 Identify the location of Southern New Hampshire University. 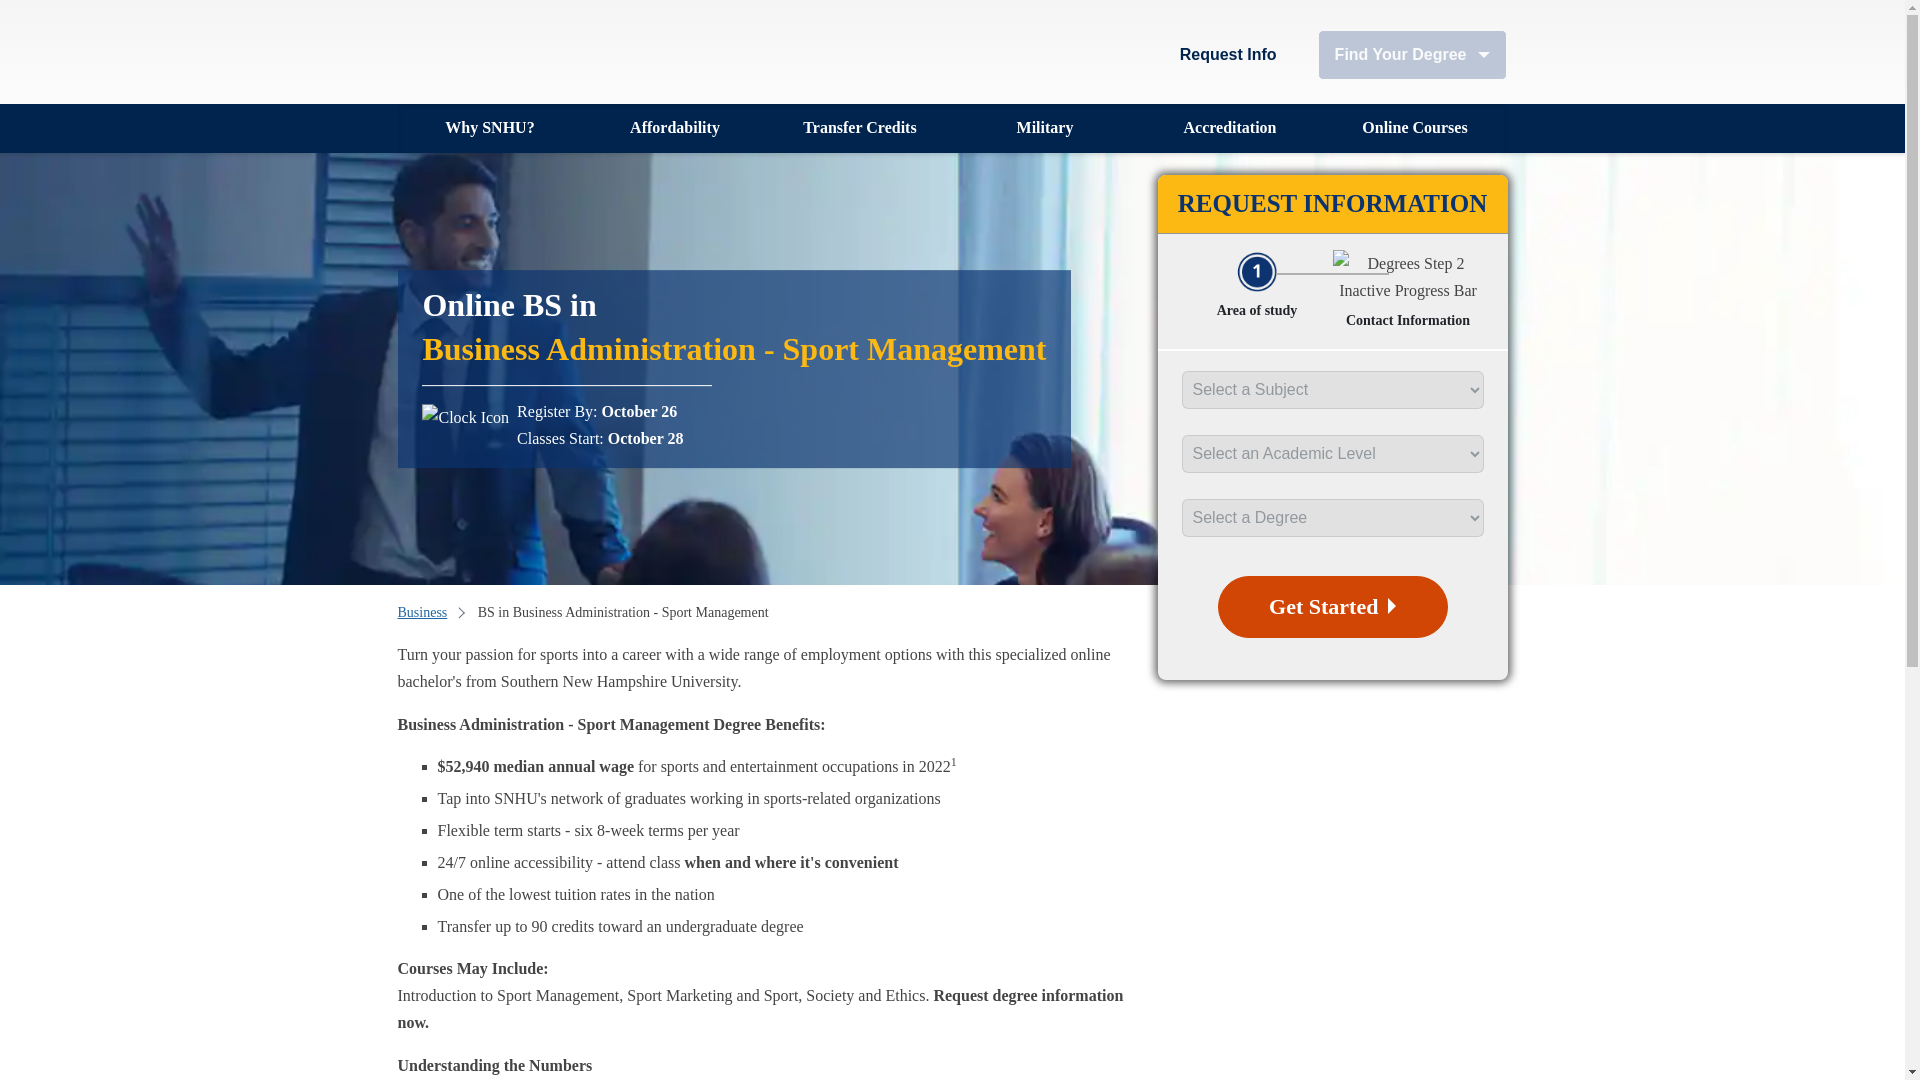
(508, 52).